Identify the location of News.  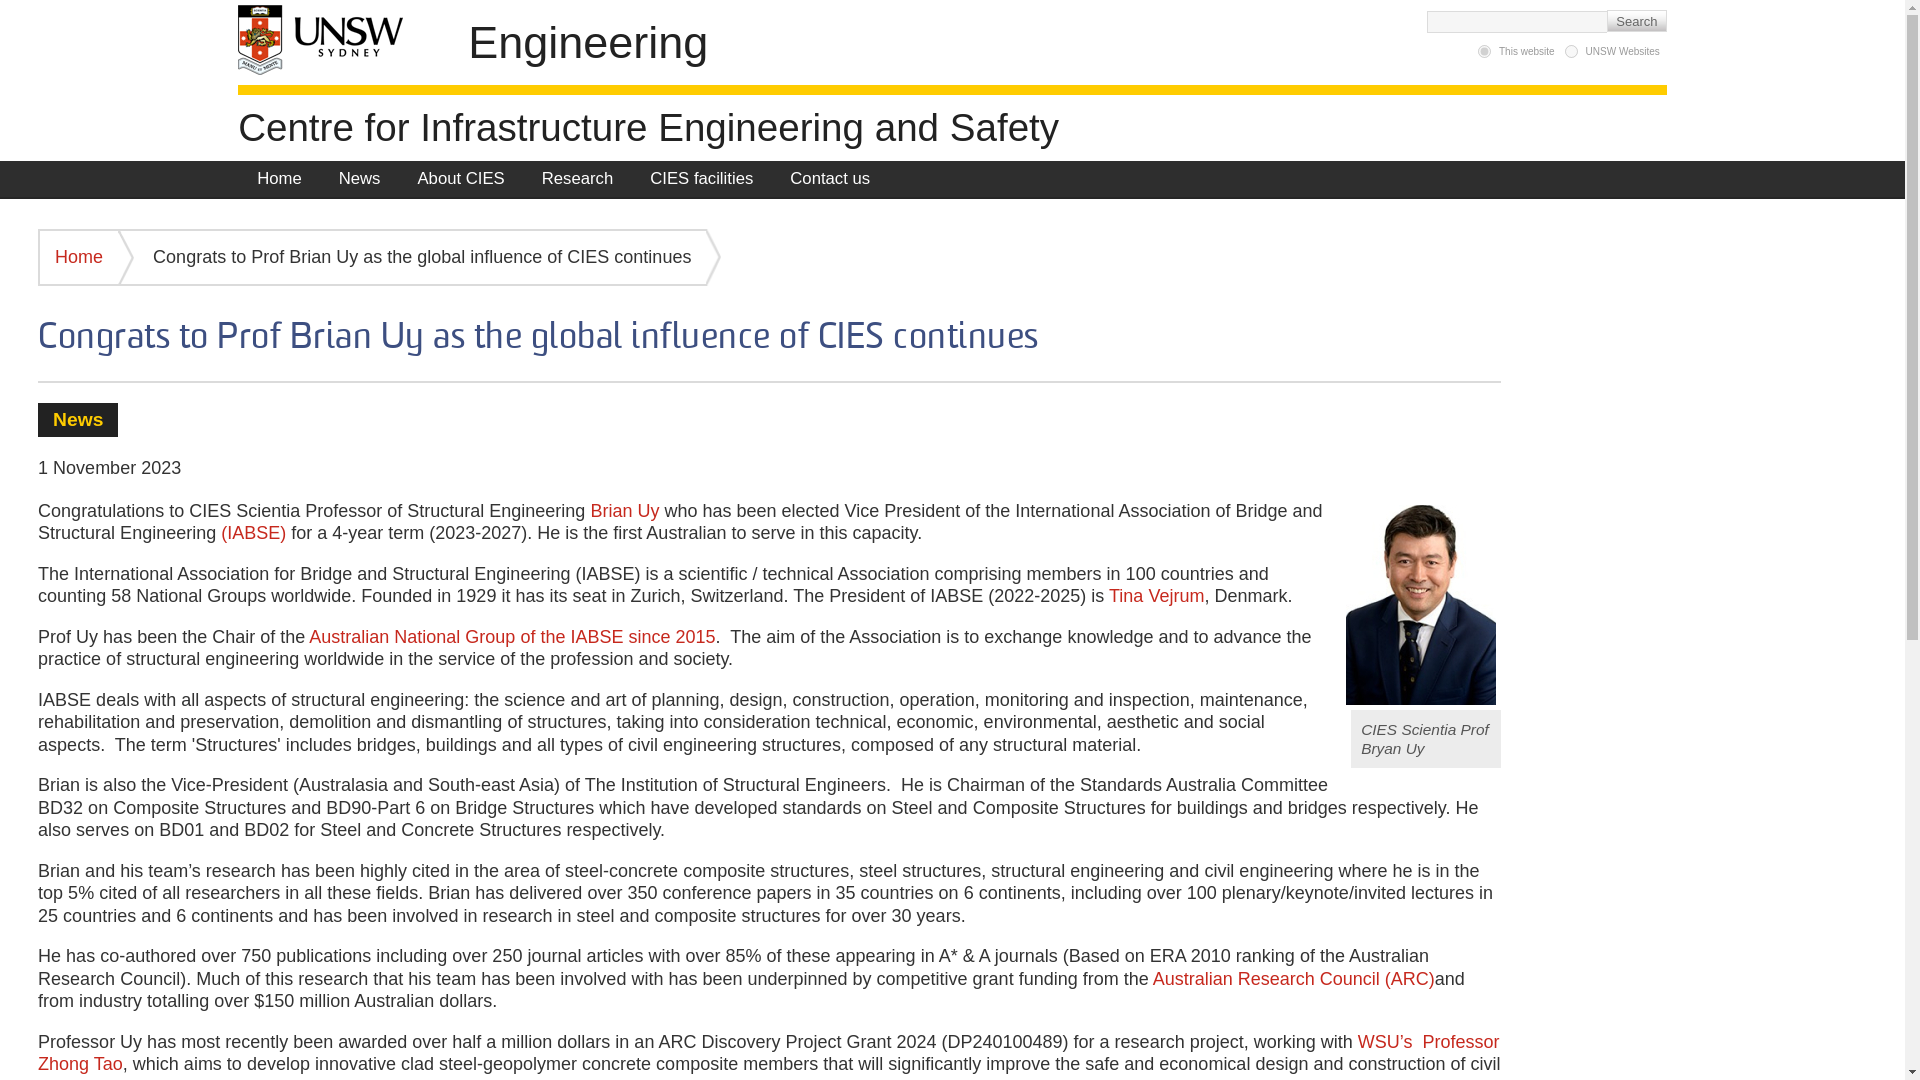
(360, 178).